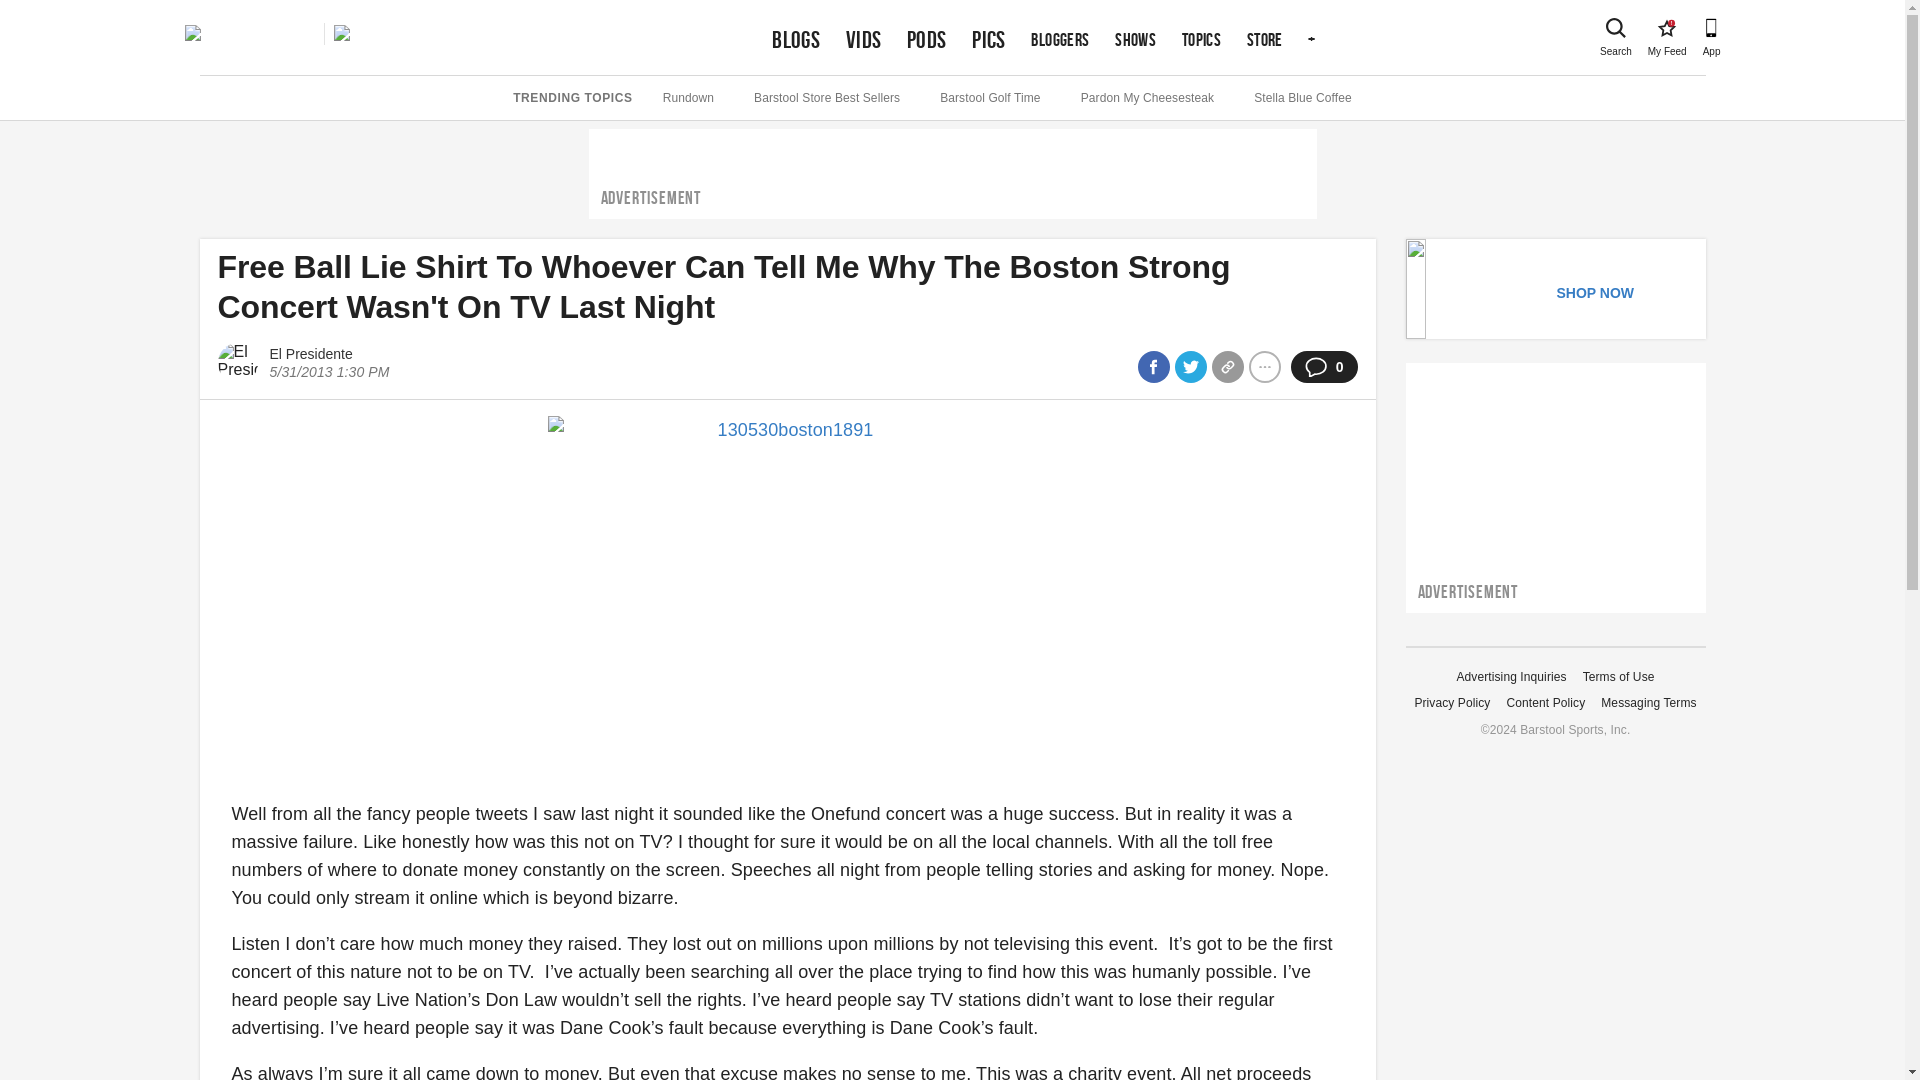 This screenshot has height=1080, width=1920. What do you see at coordinates (1060, 40) in the screenshot?
I see `BLOGGERS` at bounding box center [1060, 40].